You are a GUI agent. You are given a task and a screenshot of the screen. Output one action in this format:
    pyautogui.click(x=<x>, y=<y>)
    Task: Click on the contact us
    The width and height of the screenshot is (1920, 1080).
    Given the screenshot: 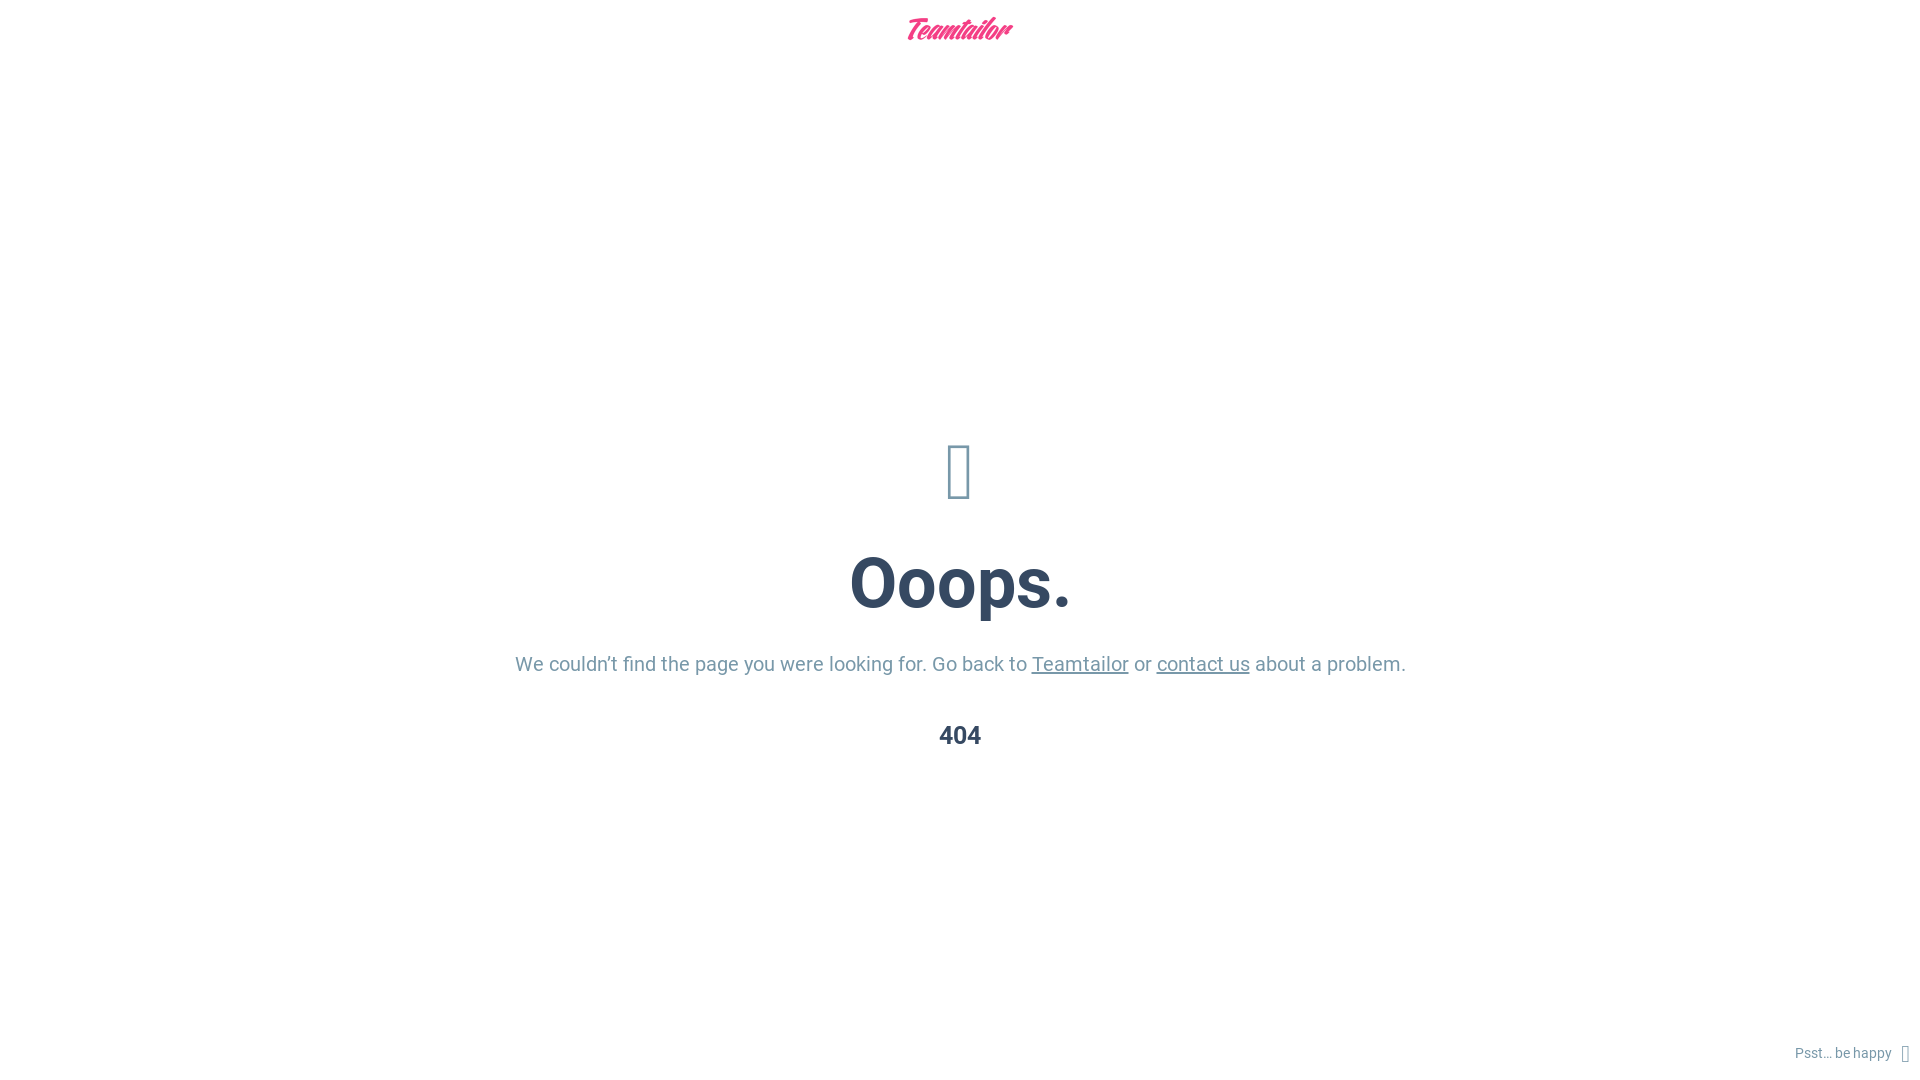 What is the action you would take?
    pyautogui.click(x=1202, y=664)
    